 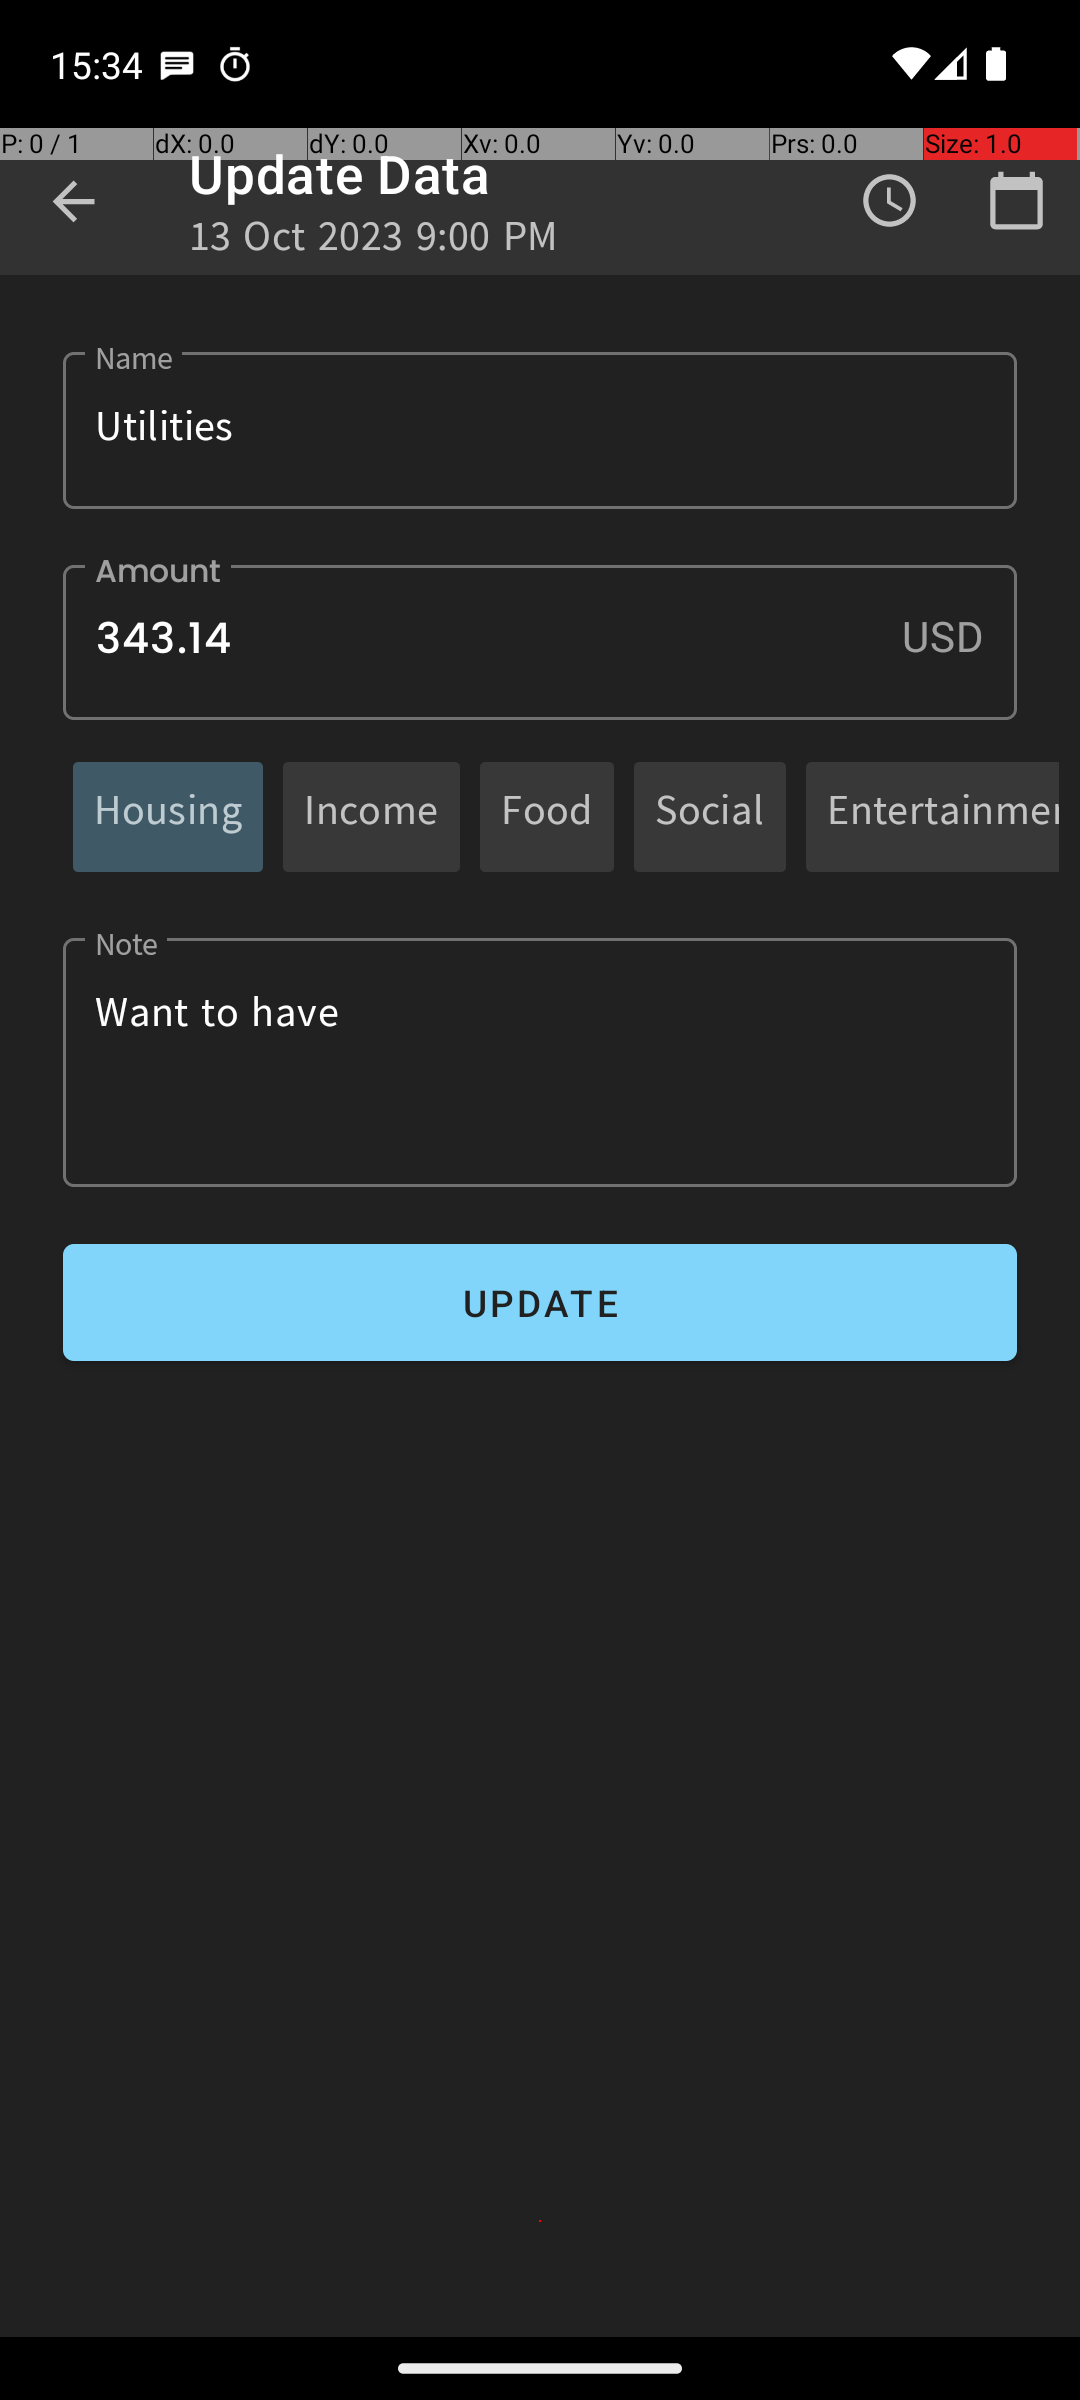 I want to click on 343.14, so click(x=540, y=642).